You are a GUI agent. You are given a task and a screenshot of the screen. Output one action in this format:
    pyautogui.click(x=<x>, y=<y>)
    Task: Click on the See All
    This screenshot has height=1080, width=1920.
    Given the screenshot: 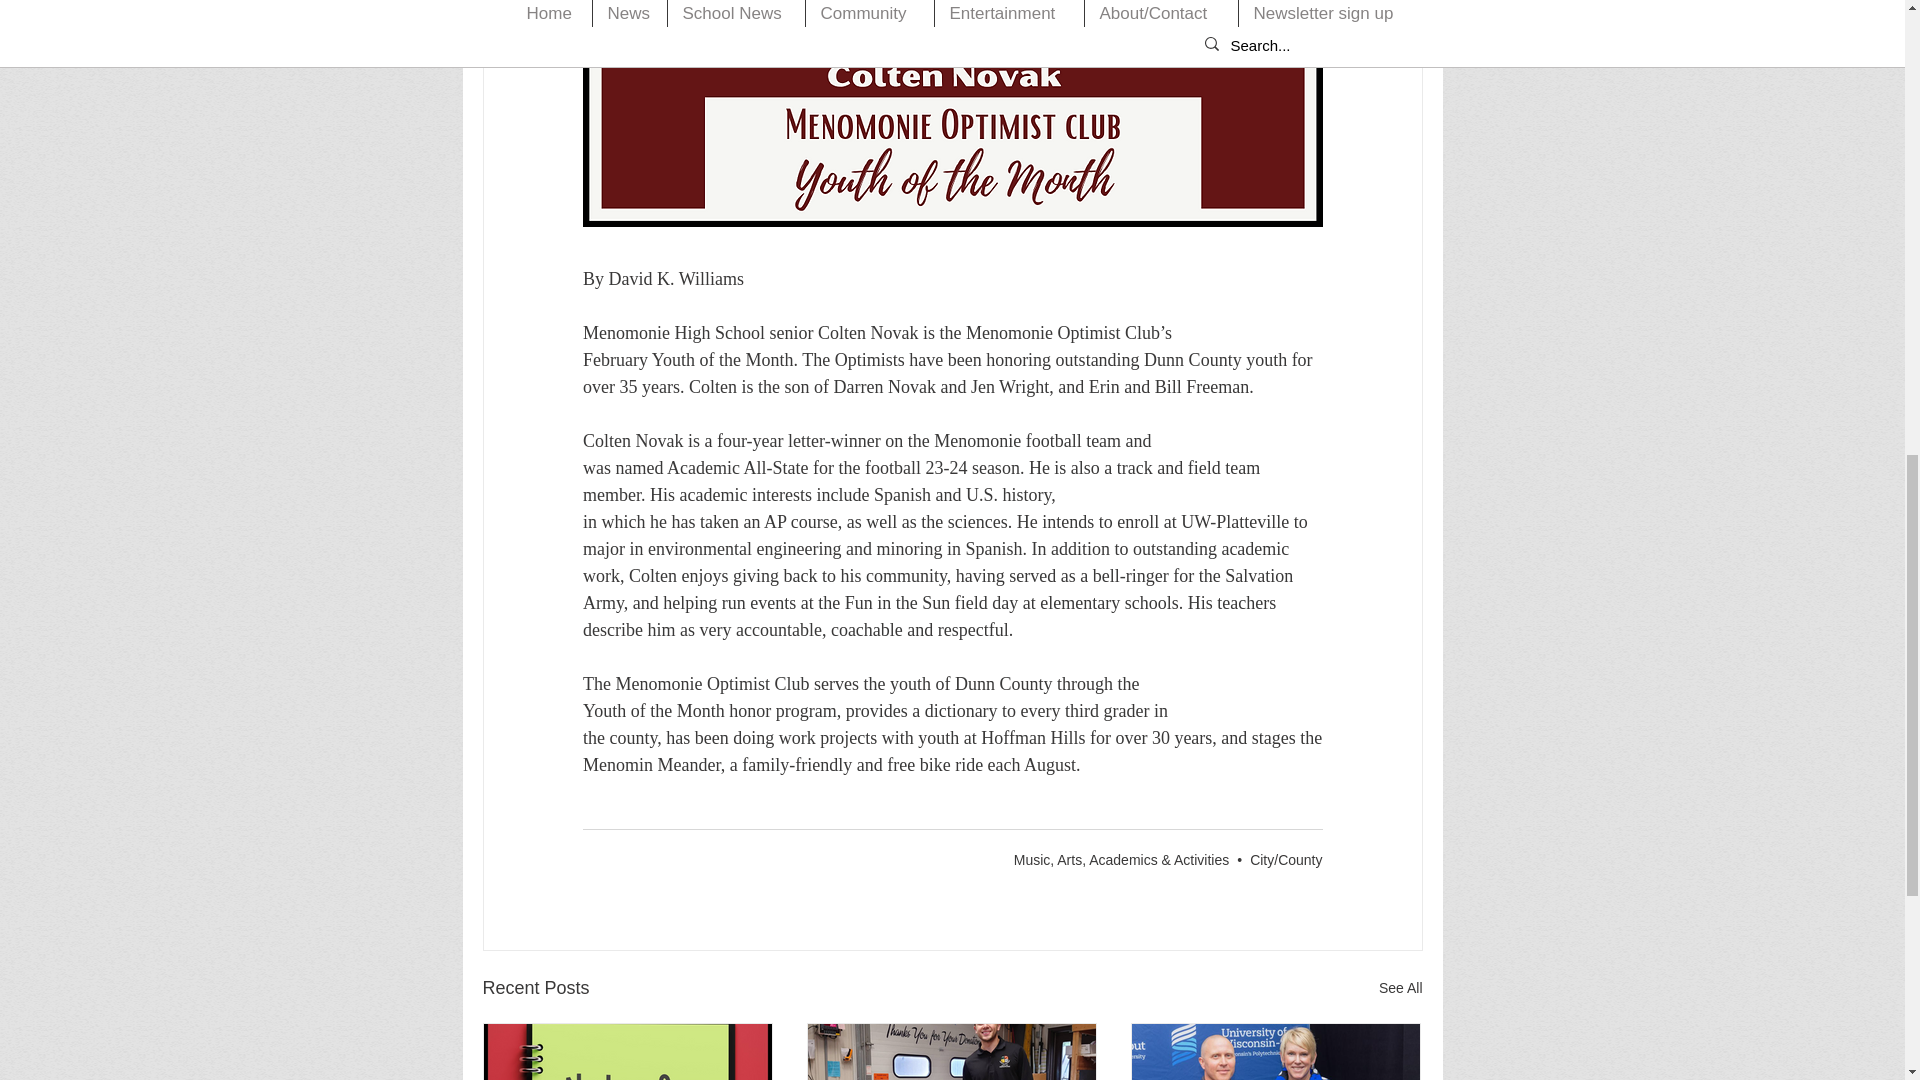 What is the action you would take?
    pyautogui.click(x=1400, y=988)
    